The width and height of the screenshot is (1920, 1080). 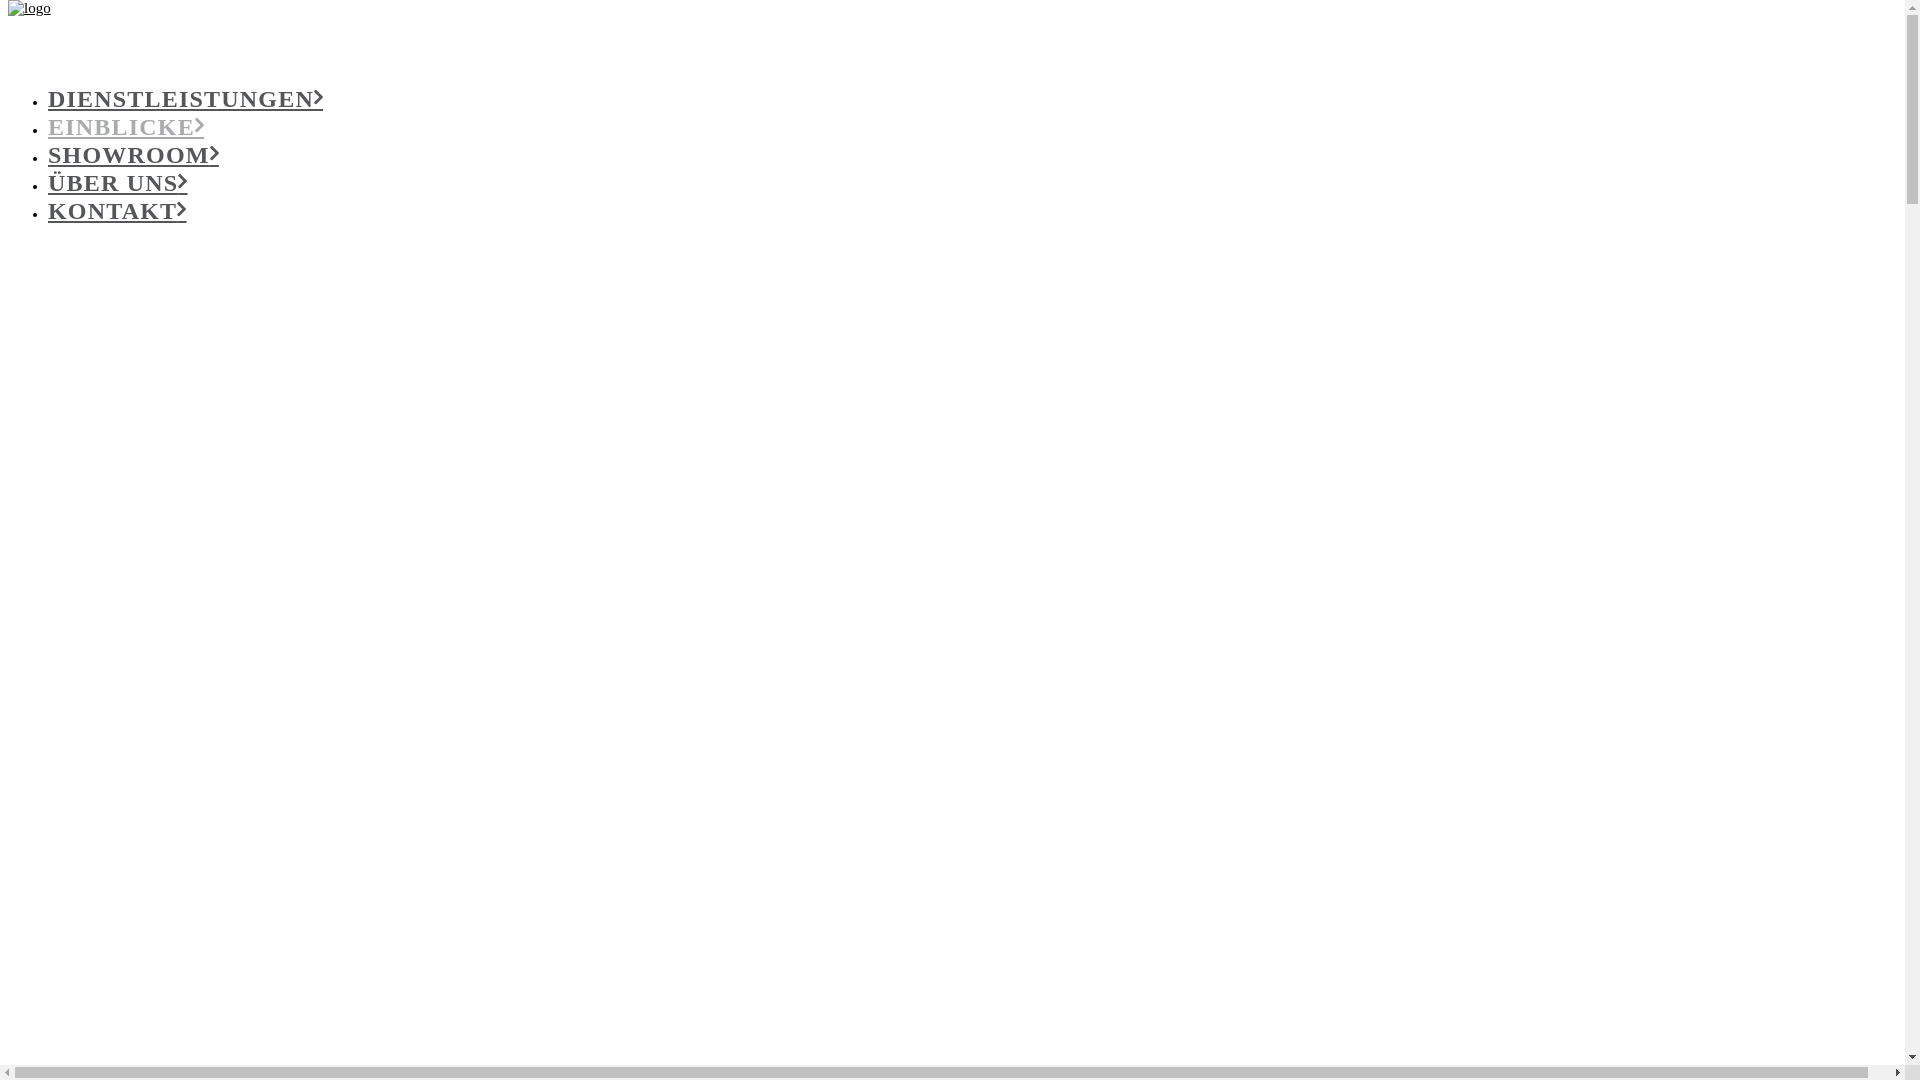 I want to click on DIENSTLEISTUNGEN, so click(x=186, y=99).